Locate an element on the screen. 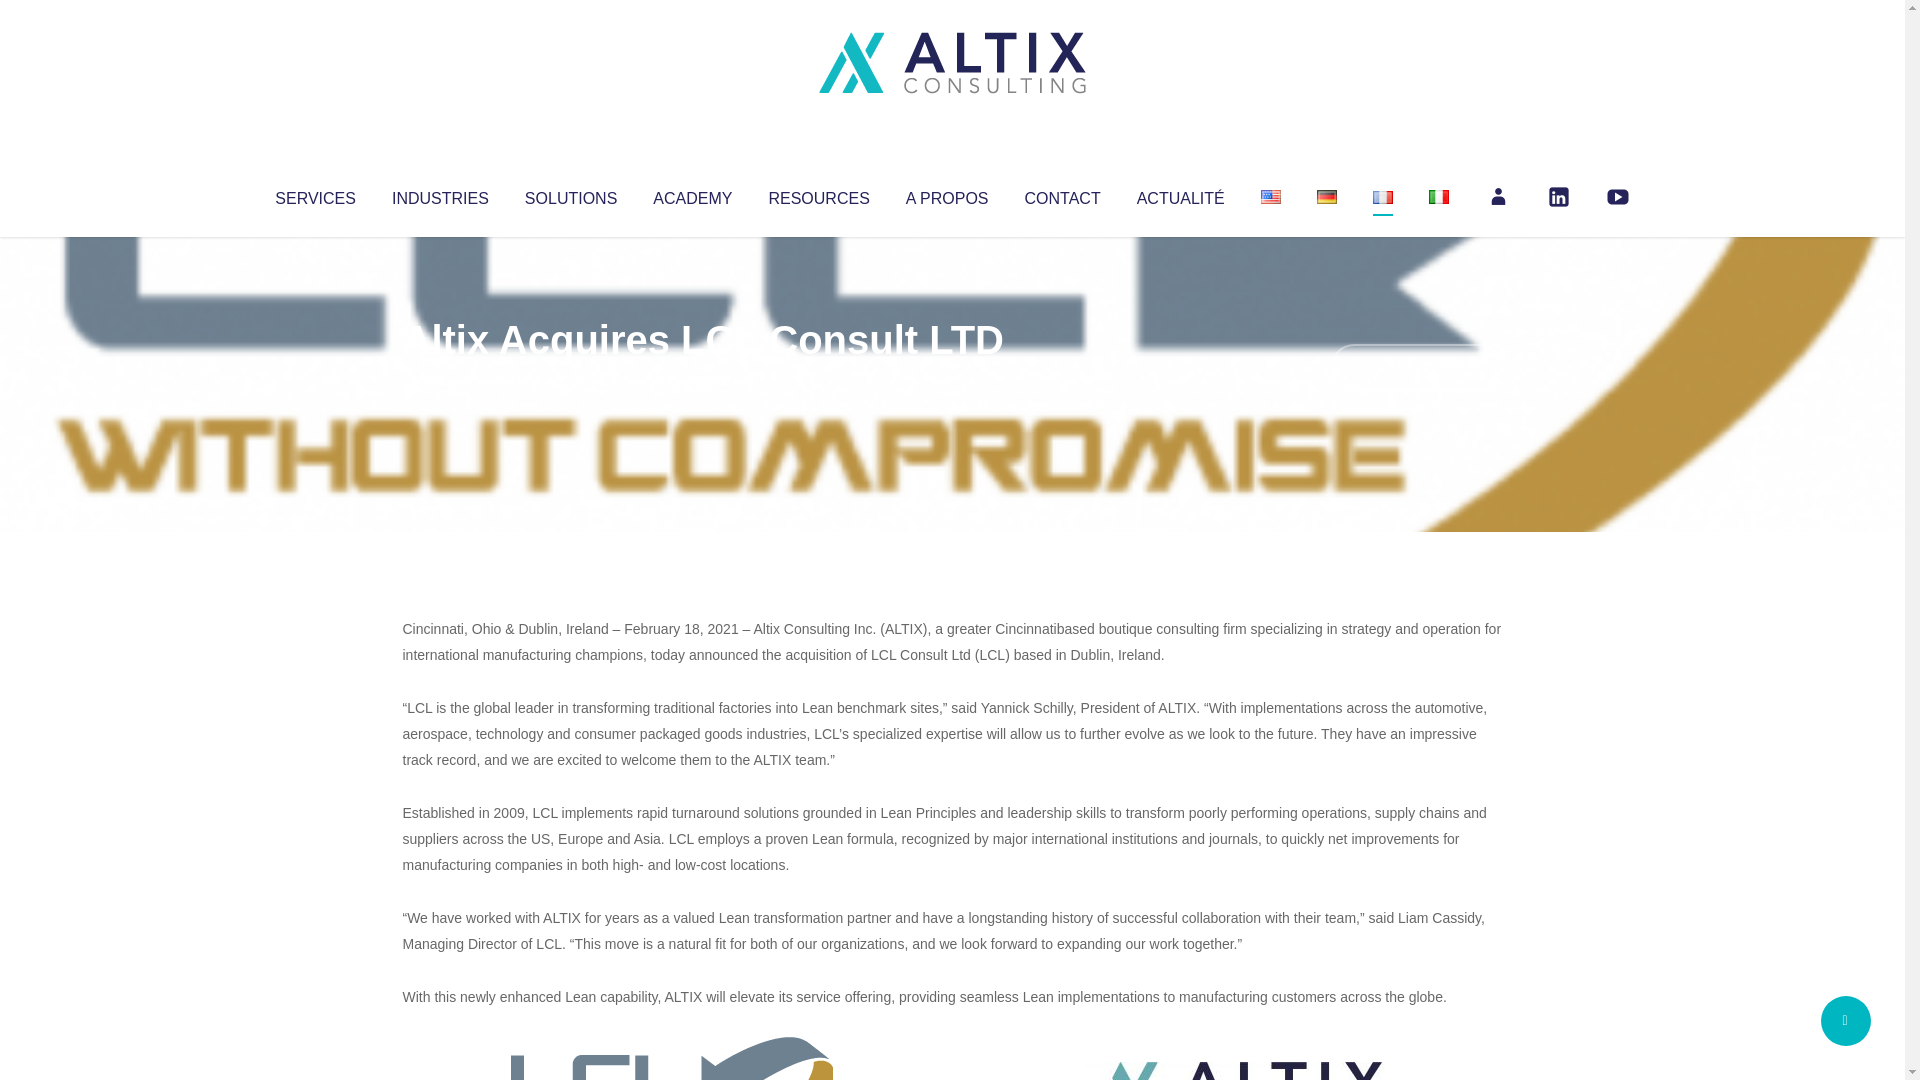 The height and width of the screenshot is (1080, 1920). Altix is located at coordinates (440, 380).